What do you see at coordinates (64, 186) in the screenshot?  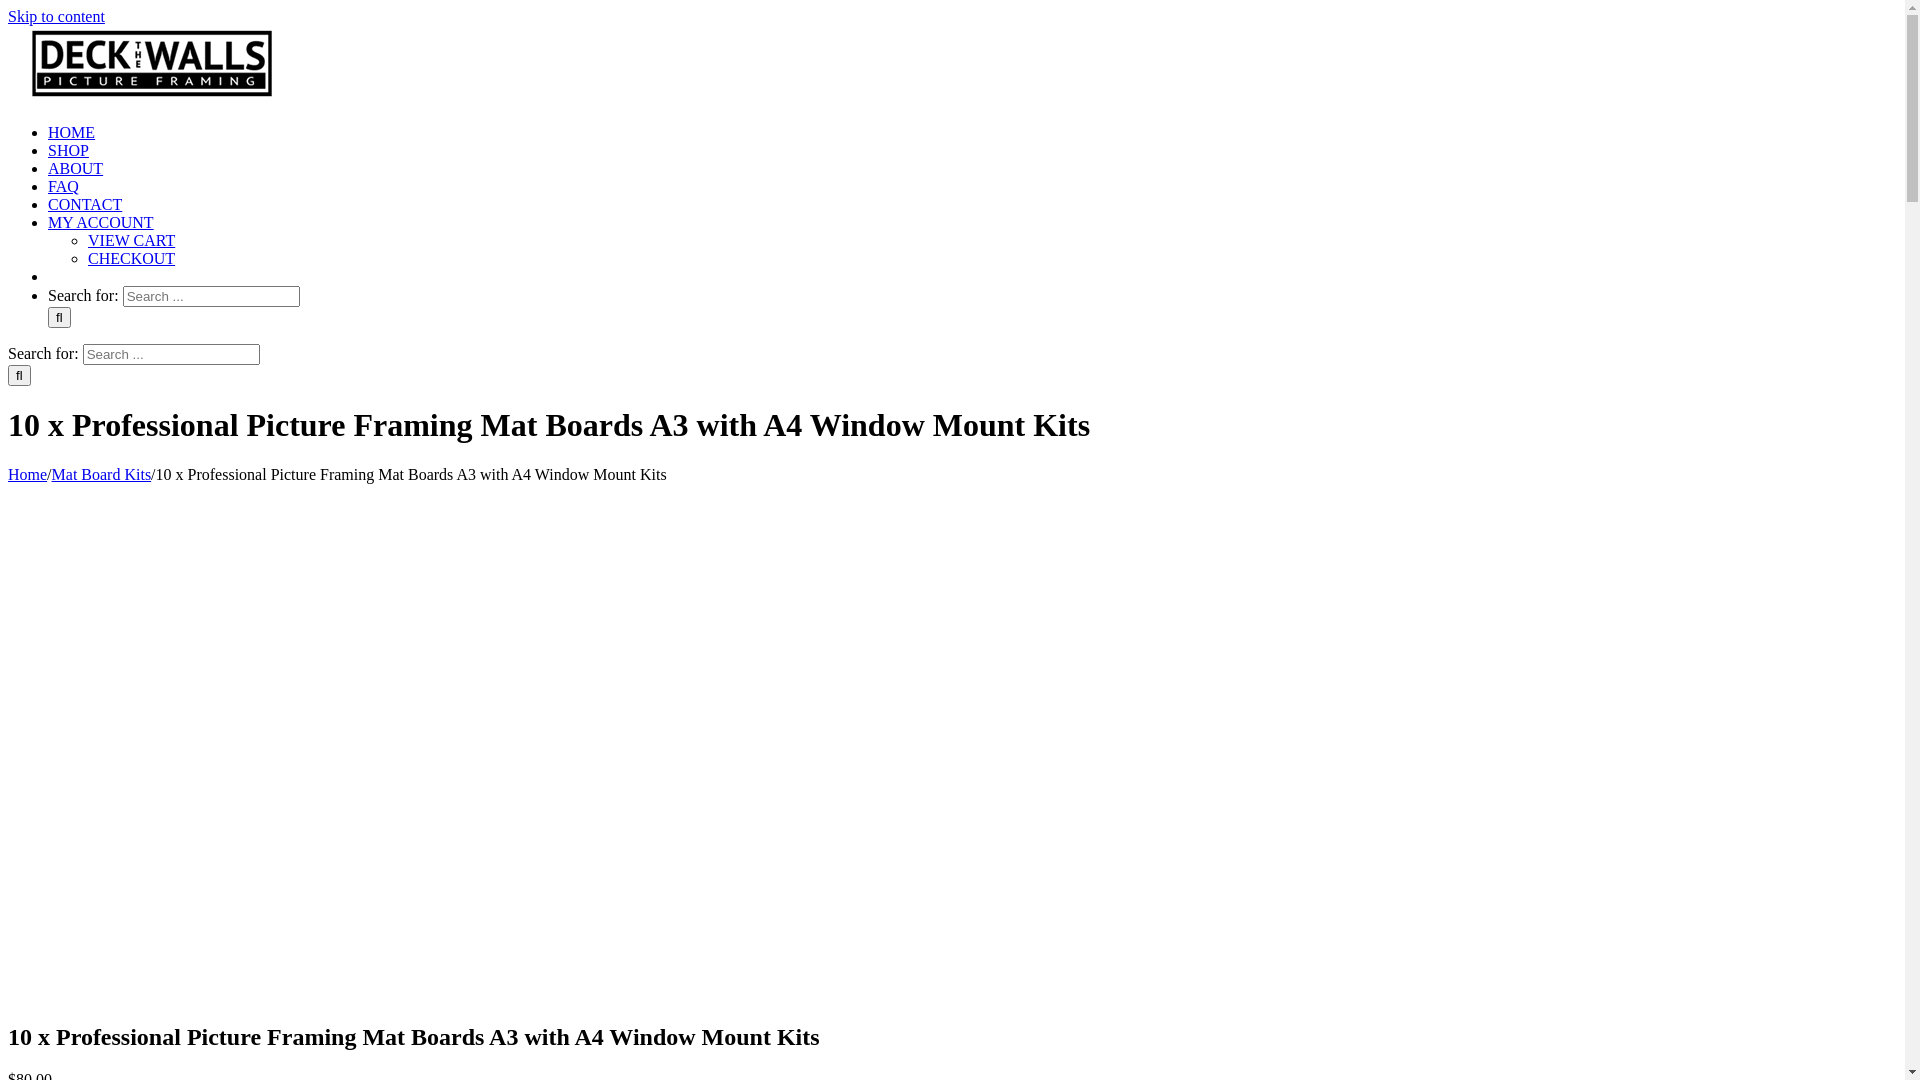 I see `FAQ` at bounding box center [64, 186].